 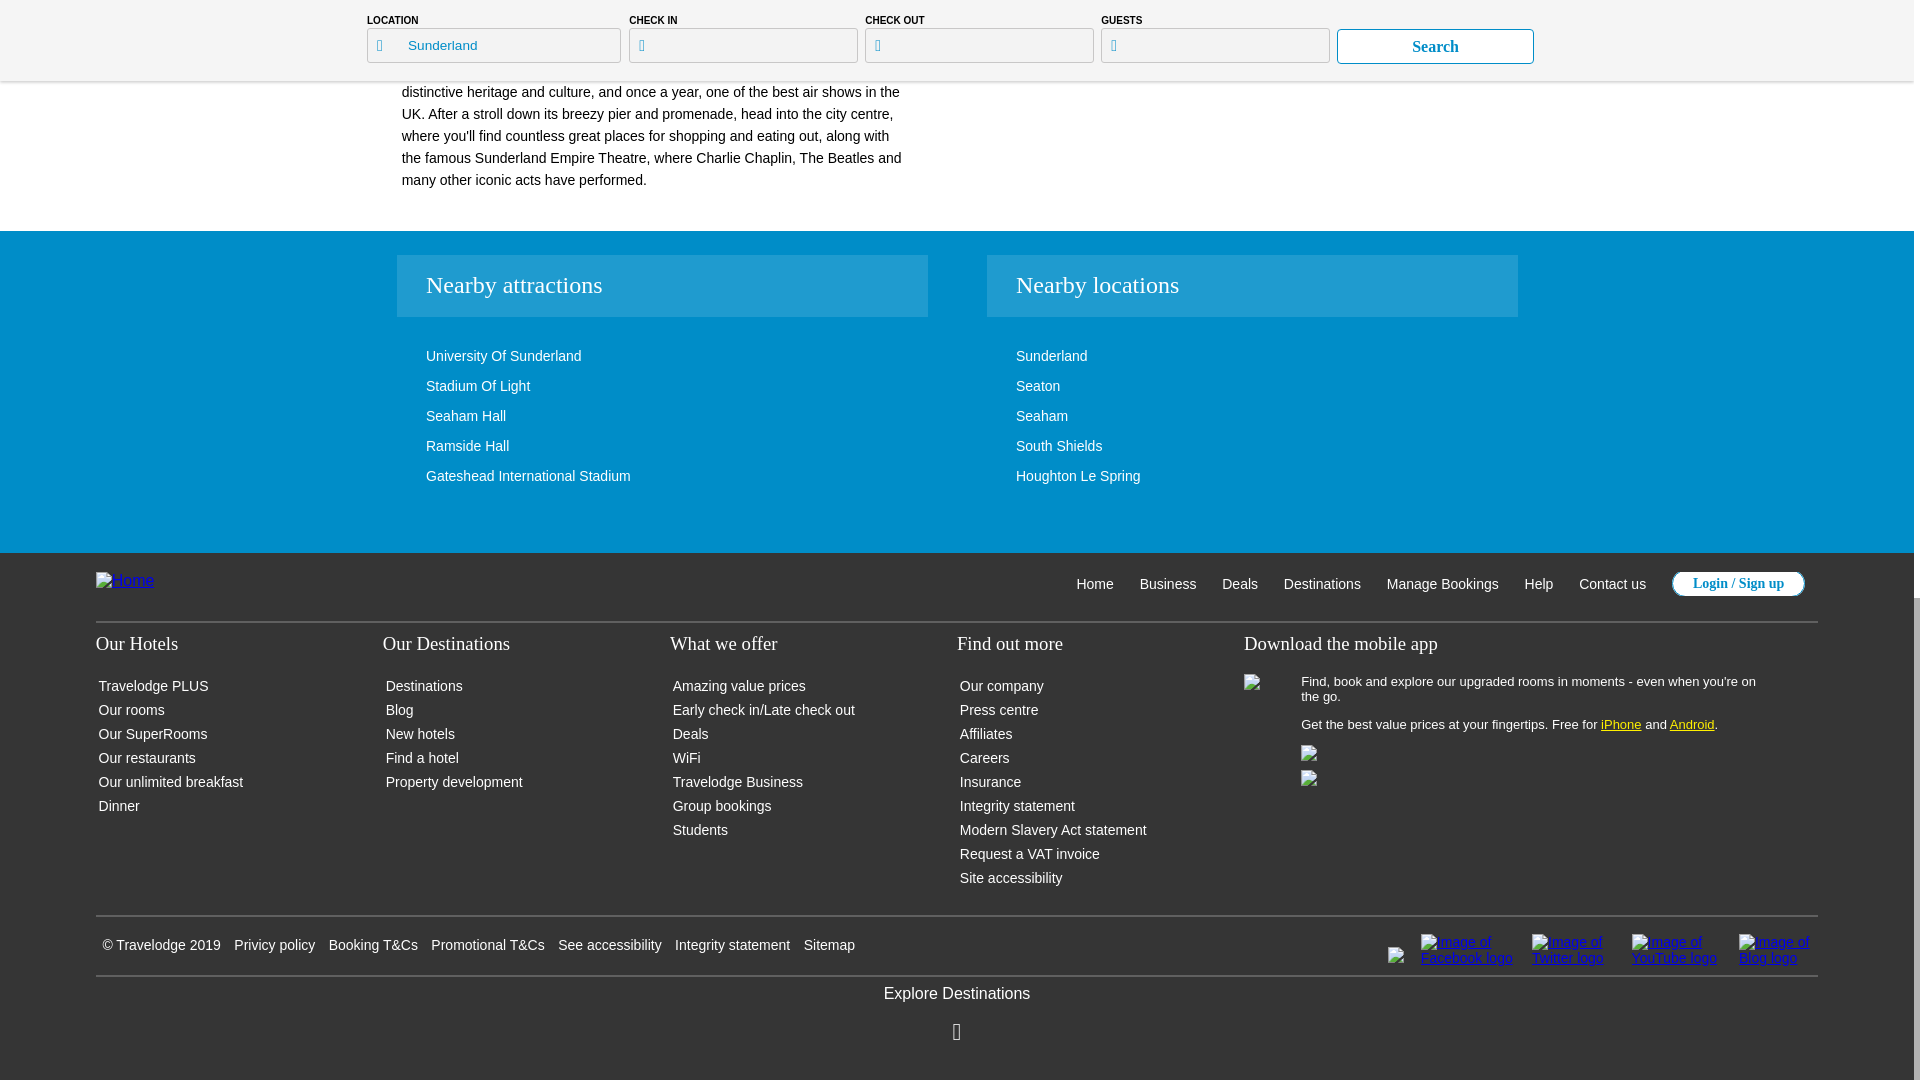 I want to click on Ramside Hall, so click(x=437, y=446).